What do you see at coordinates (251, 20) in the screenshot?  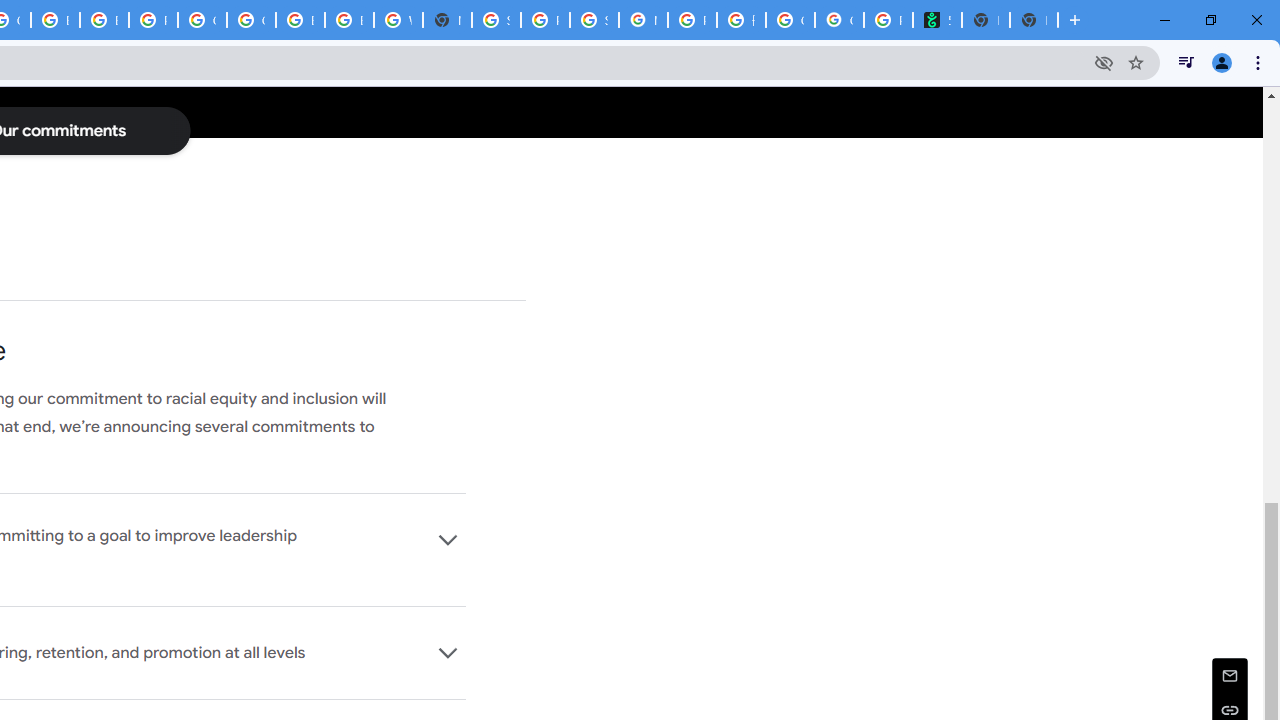 I see `Google Cloud Platform` at bounding box center [251, 20].